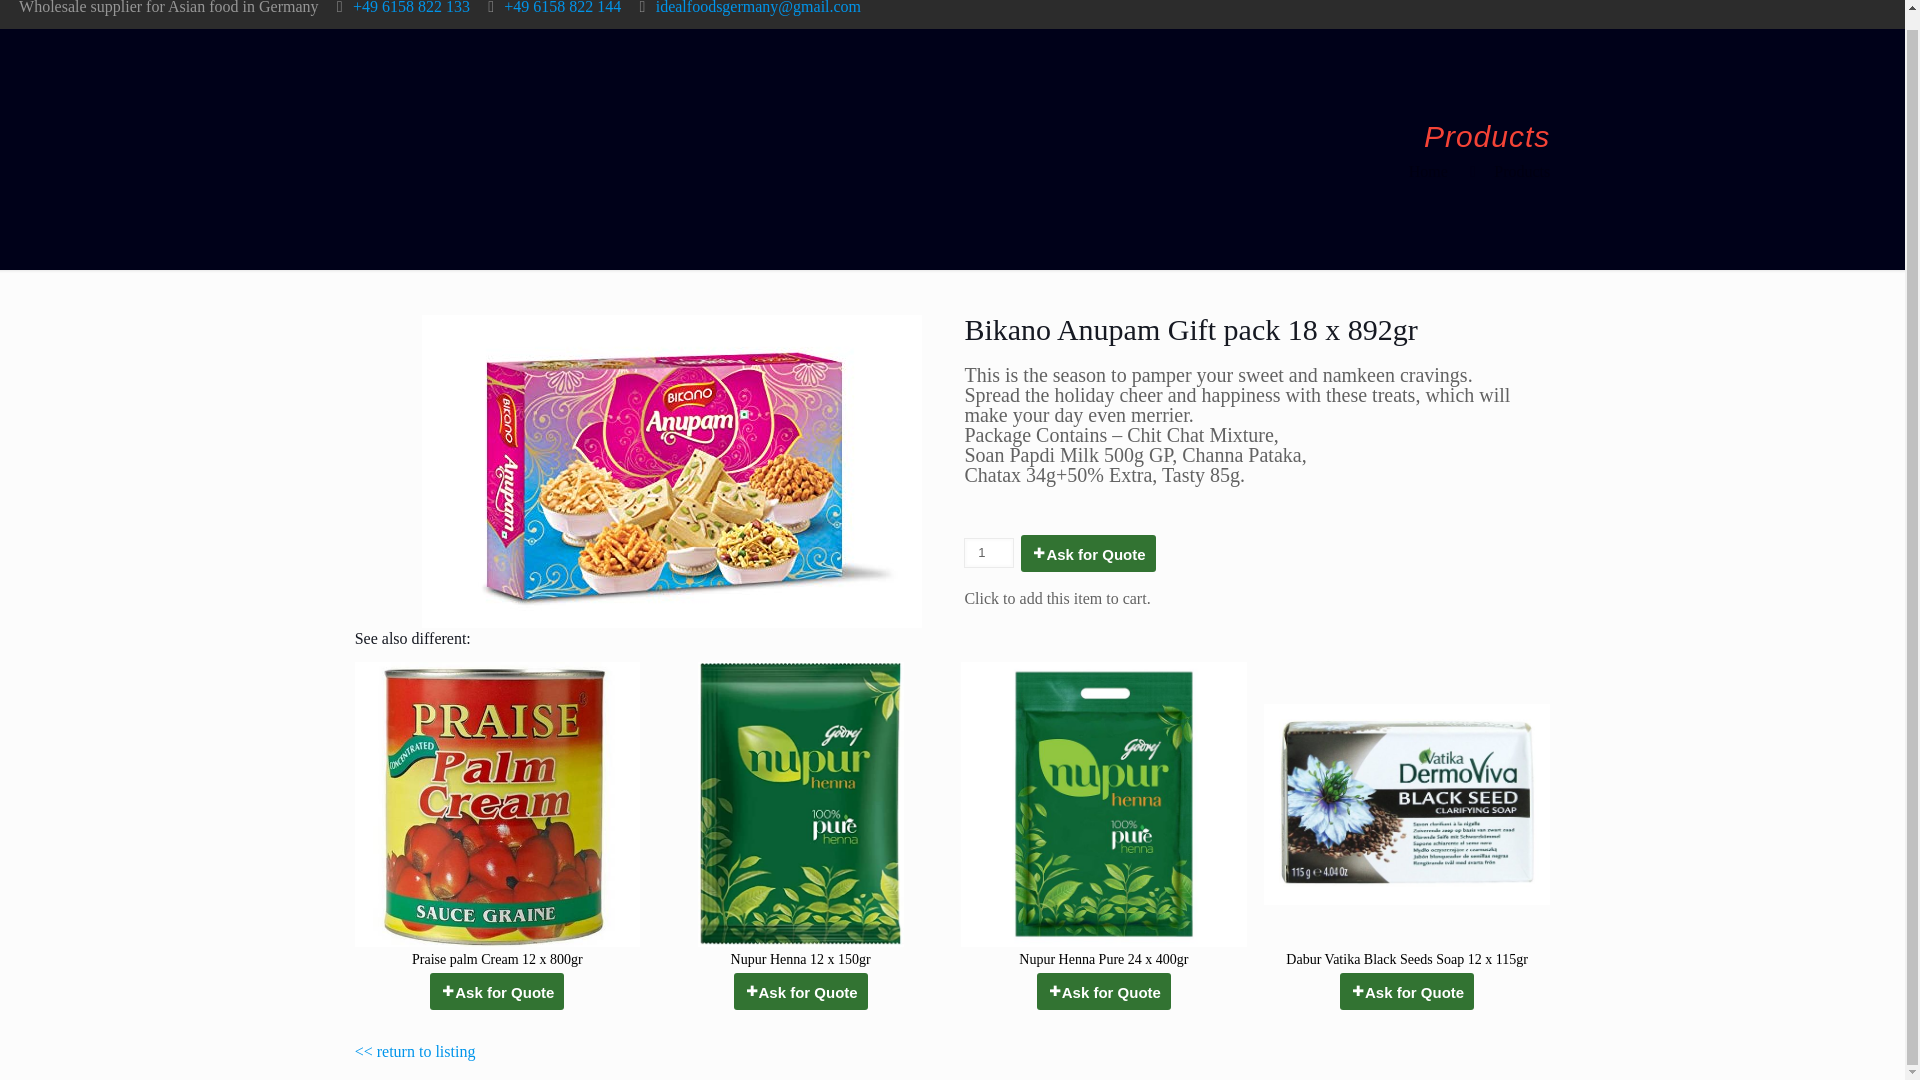 Image resolution: width=1920 pixels, height=1080 pixels. I want to click on Dabur Vatika Black Seeds Soap 12 x 115gr, so click(1406, 818).